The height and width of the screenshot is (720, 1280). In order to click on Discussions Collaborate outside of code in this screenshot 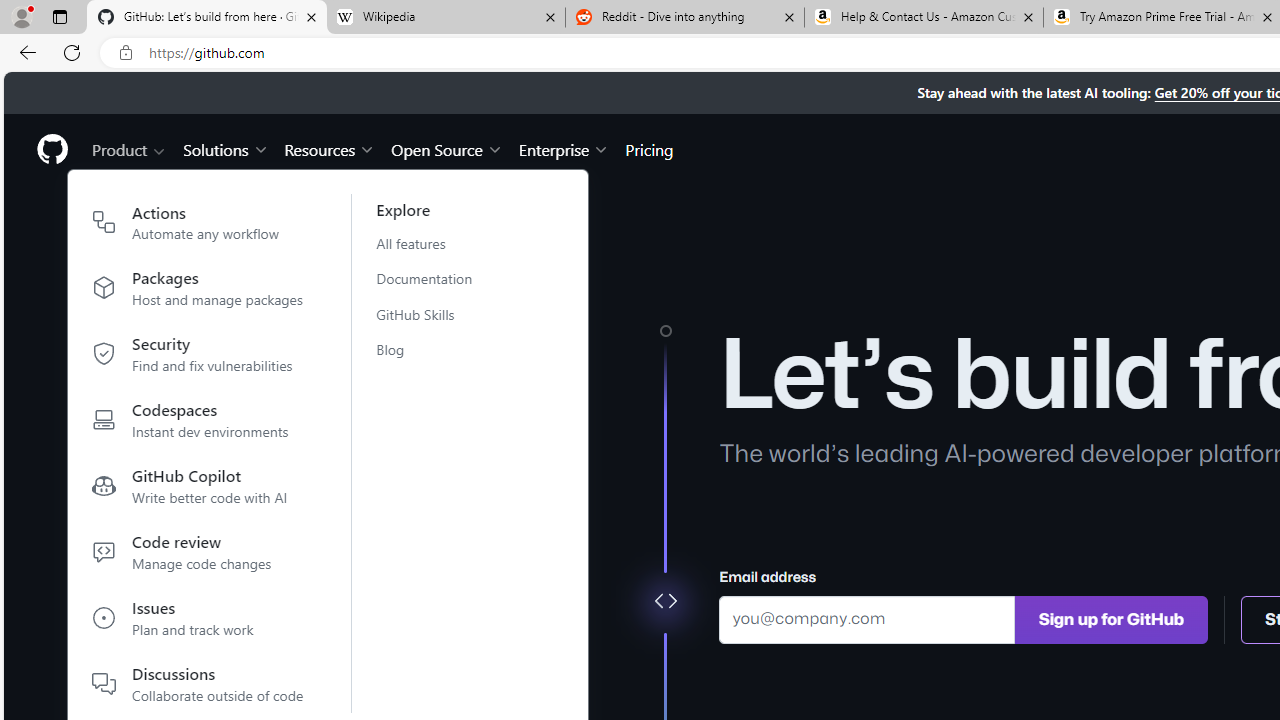, I will do `click(198, 684)`.